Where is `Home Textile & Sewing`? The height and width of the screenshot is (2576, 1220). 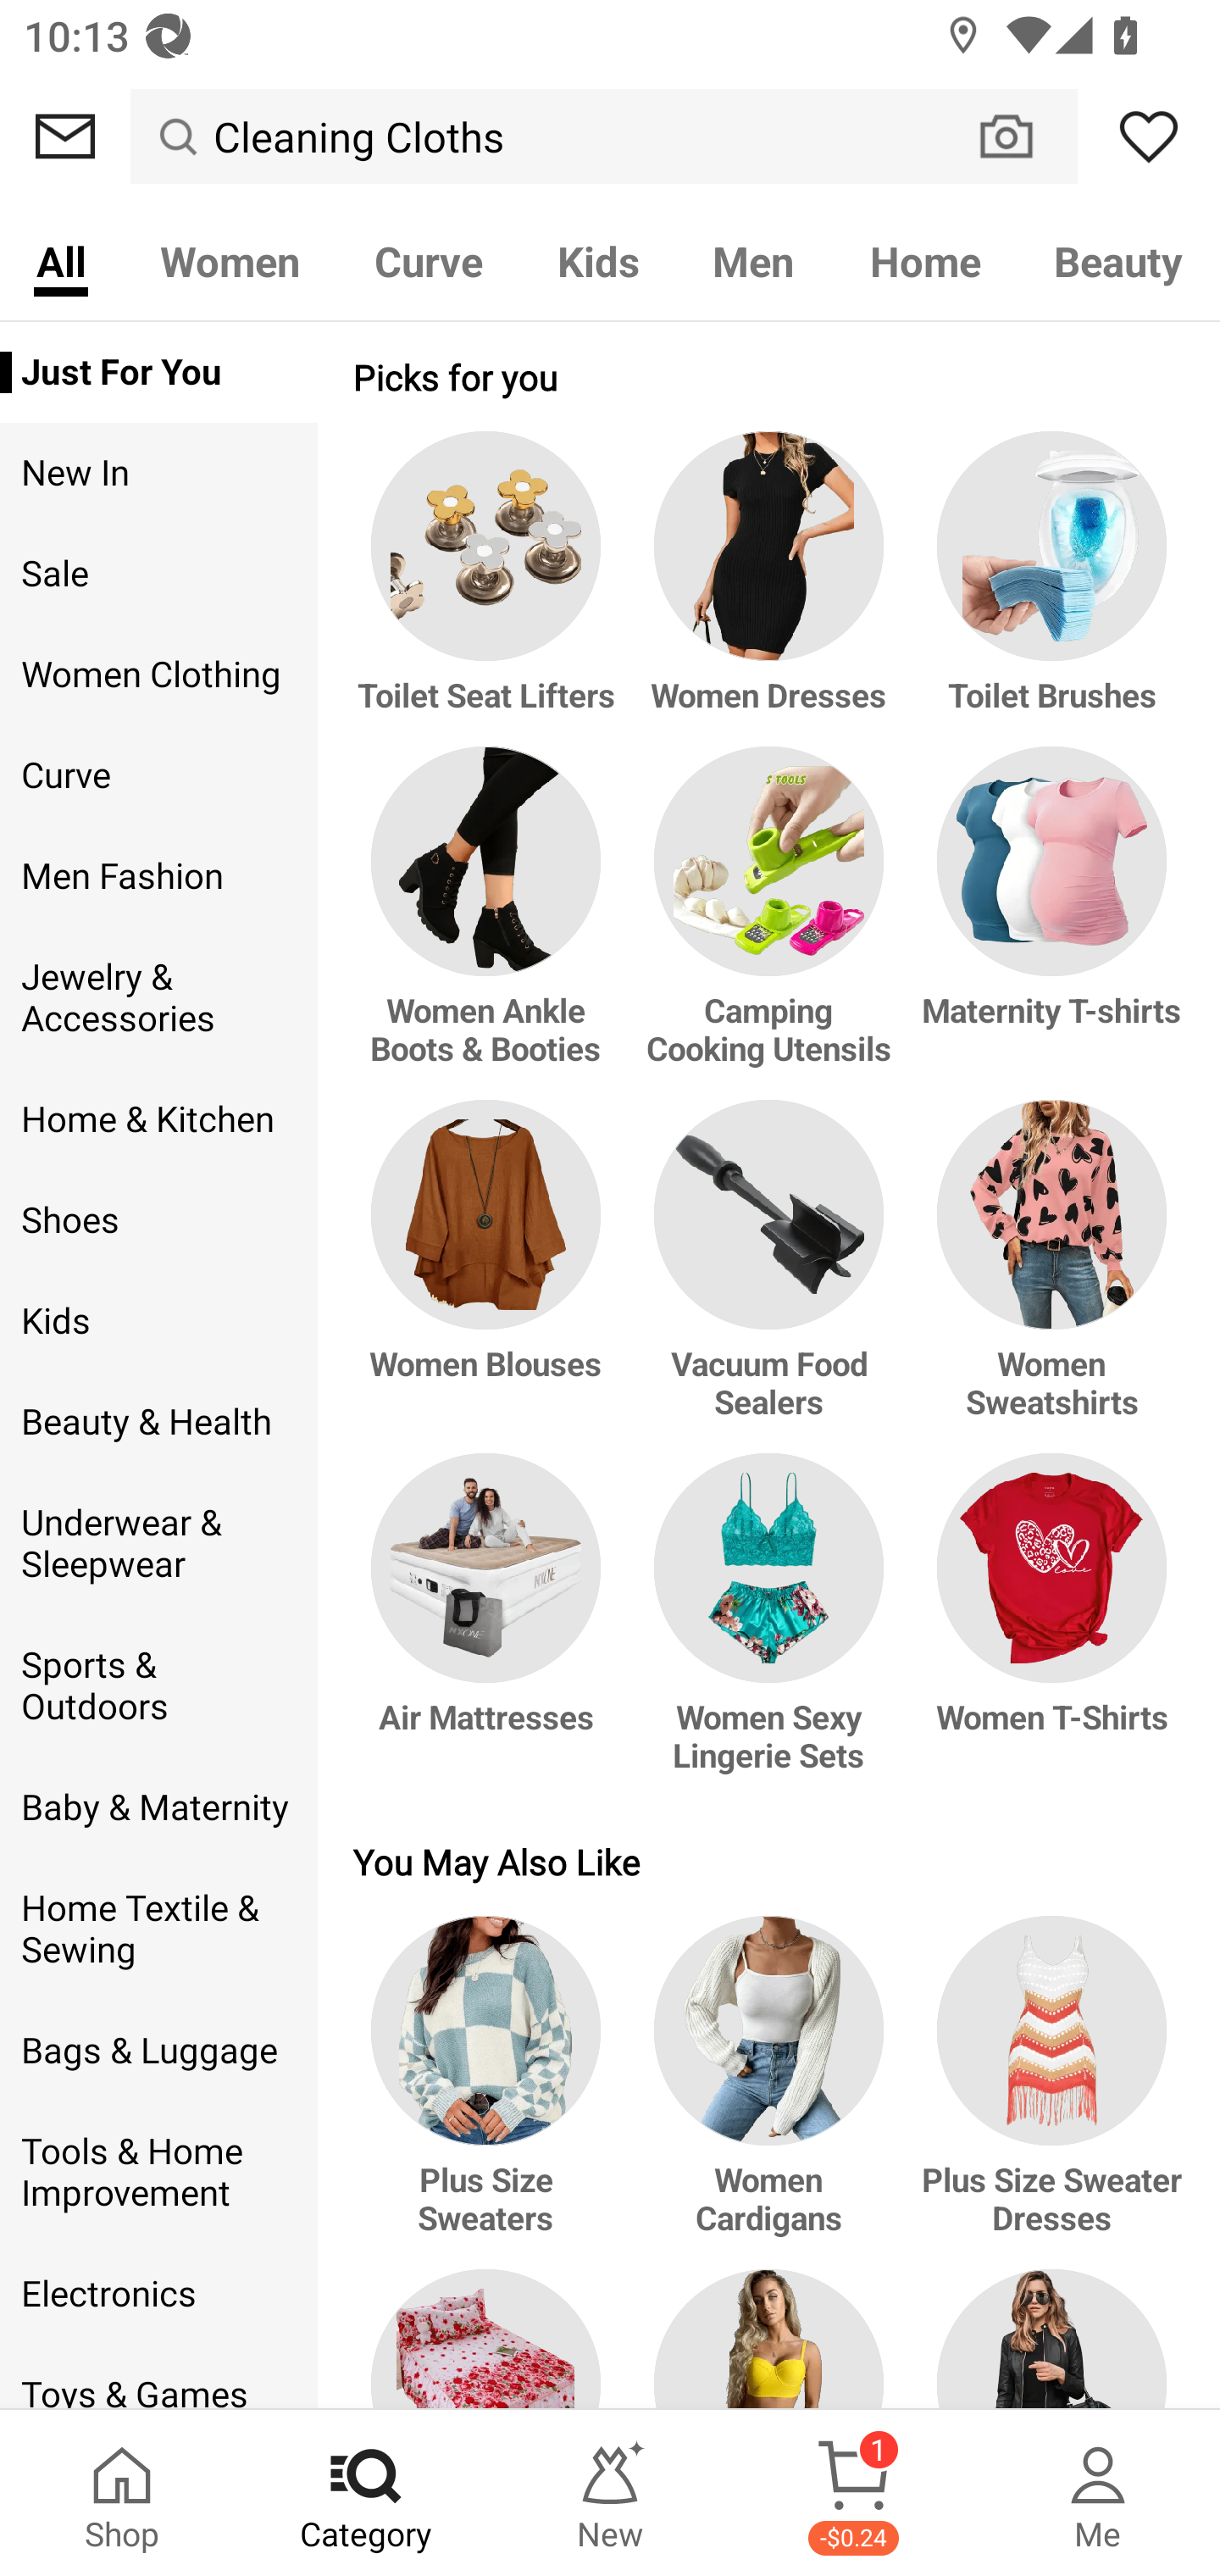 Home Textile & Sewing is located at coordinates (158, 1929).